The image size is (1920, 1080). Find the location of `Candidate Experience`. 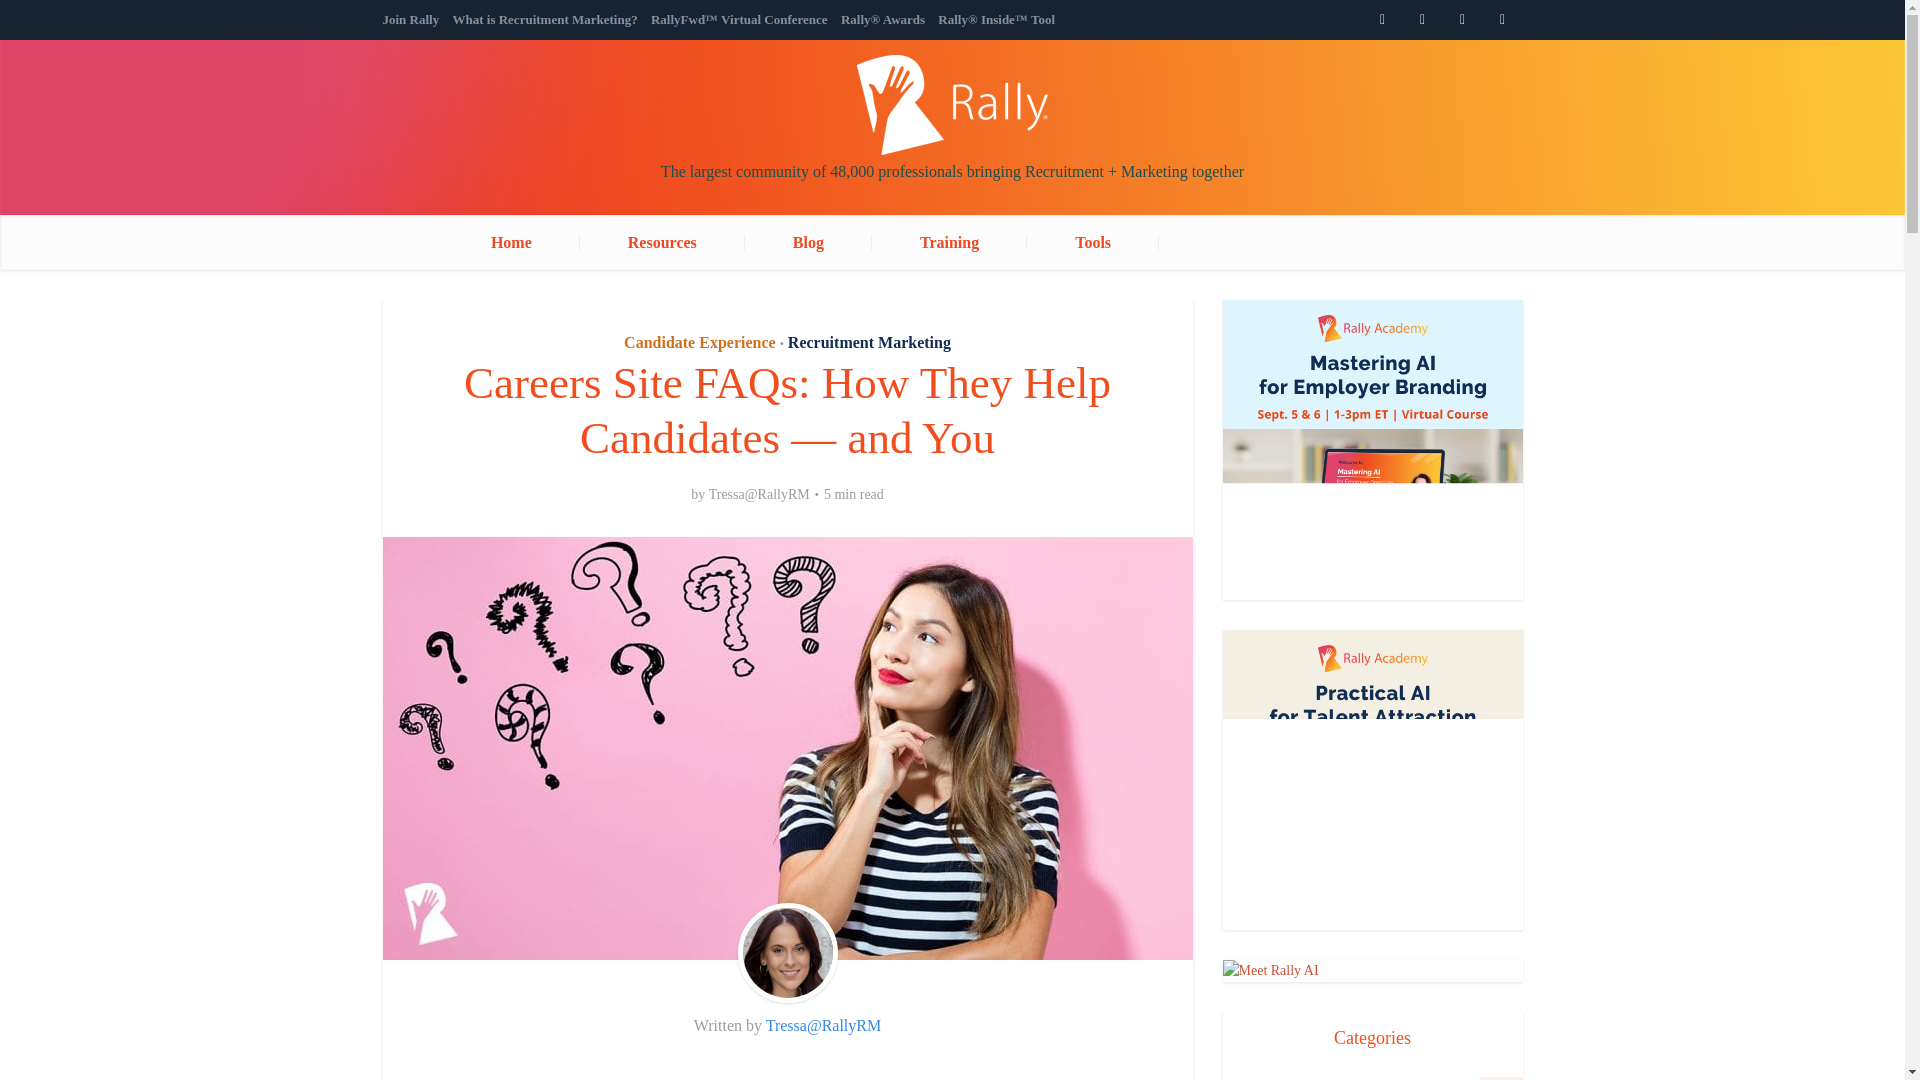

Candidate Experience is located at coordinates (700, 342).